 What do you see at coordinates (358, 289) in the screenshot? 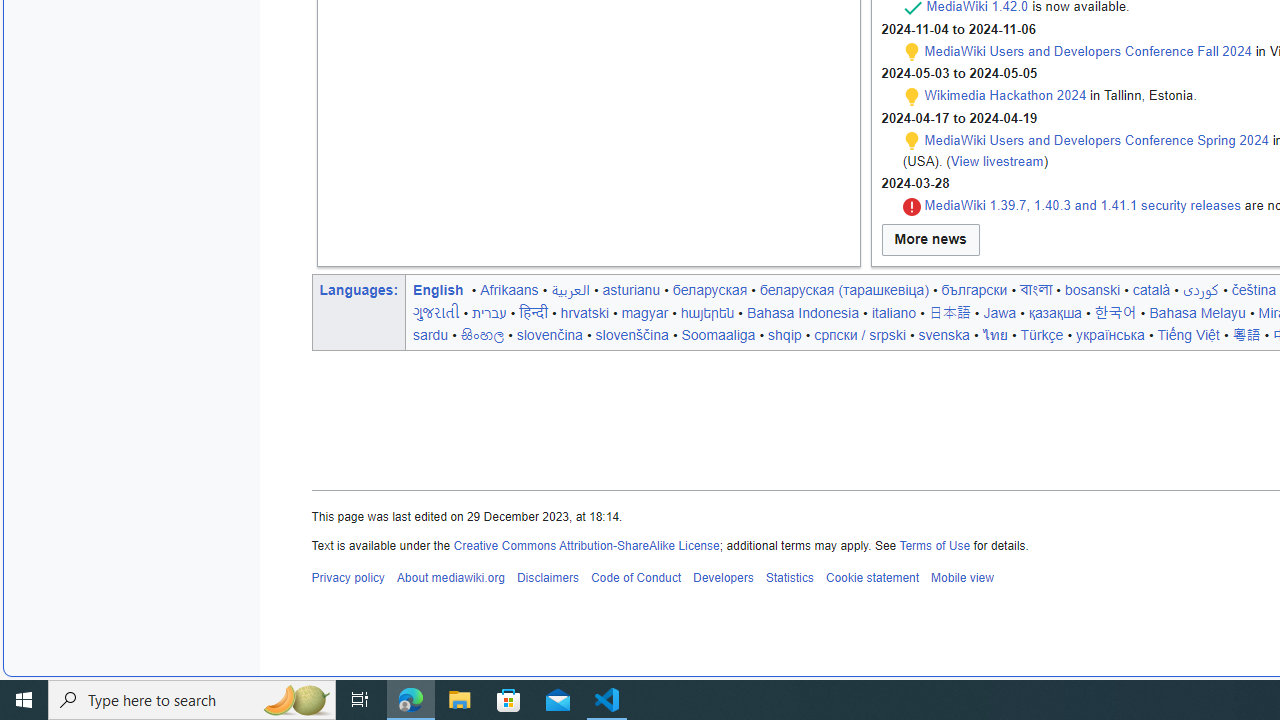
I see `Languages:` at bounding box center [358, 289].